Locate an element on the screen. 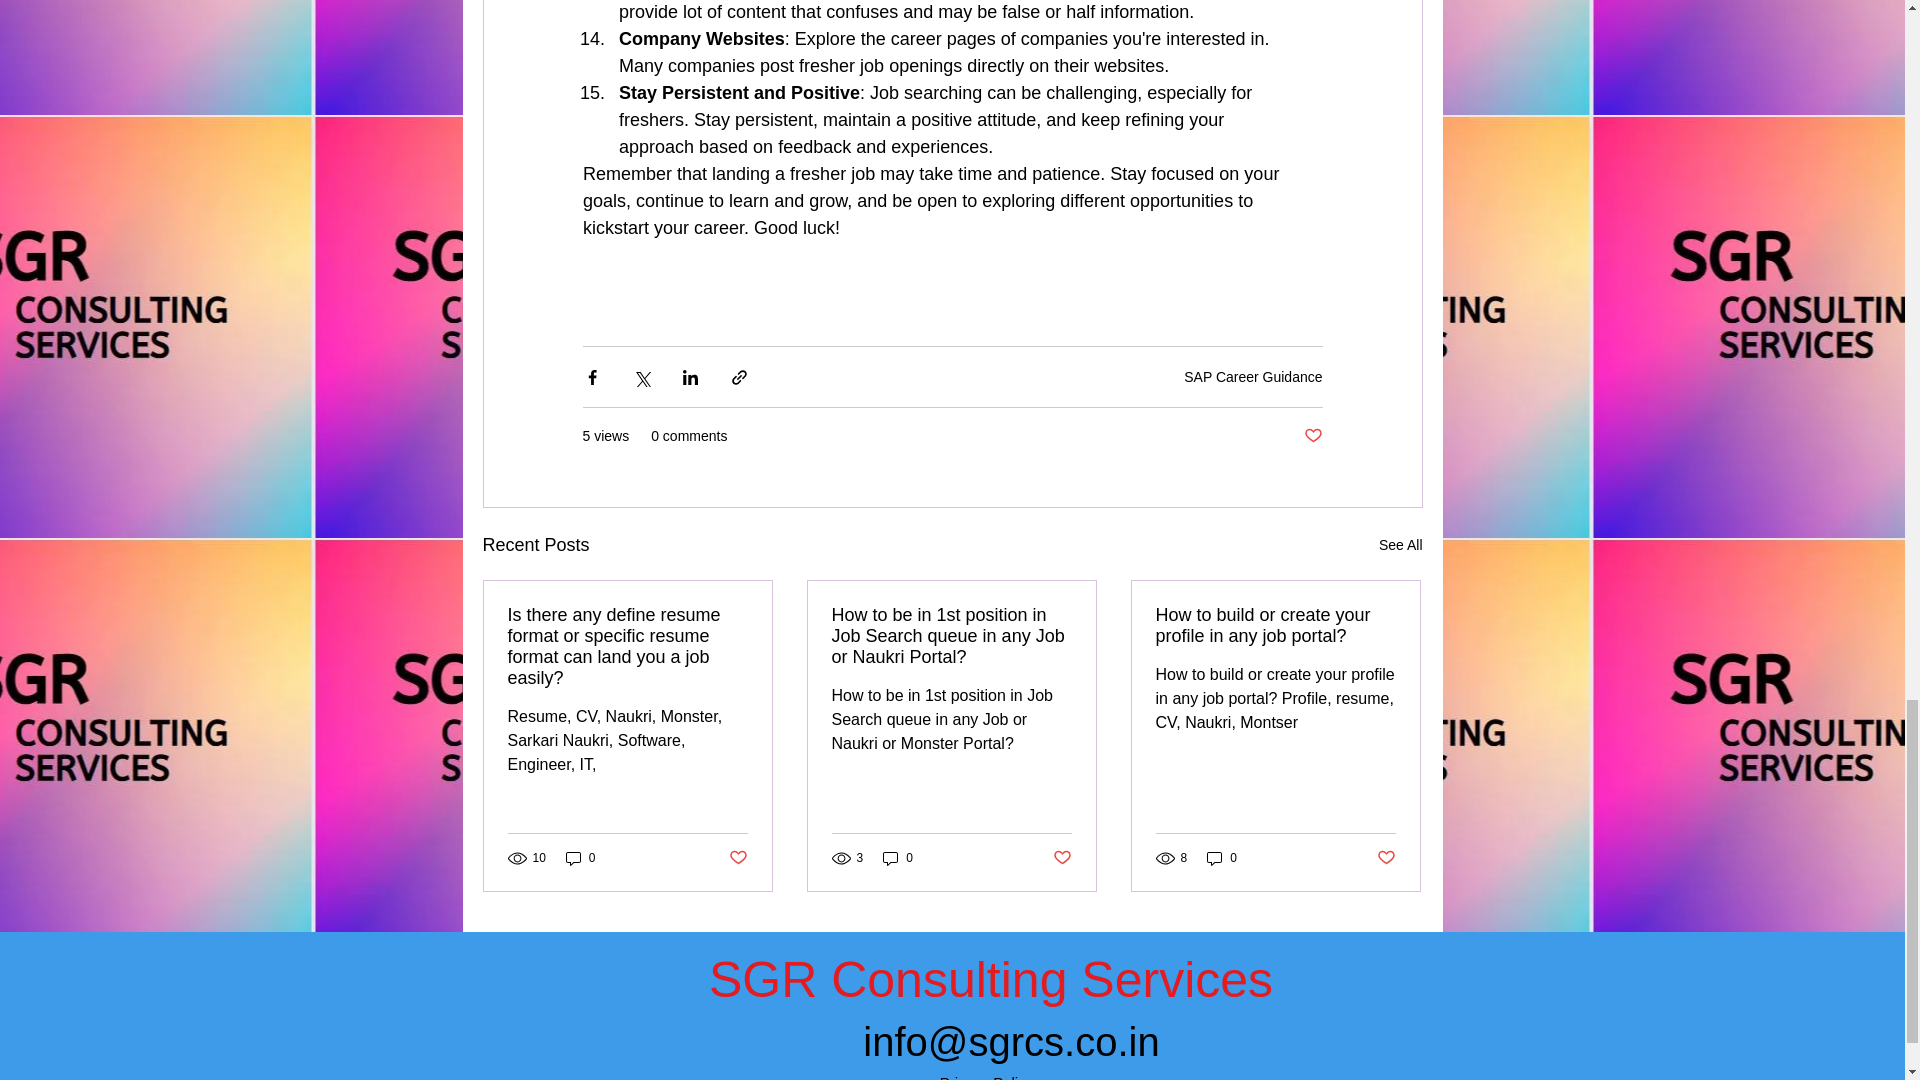 The width and height of the screenshot is (1920, 1080). Post not marked as liked is located at coordinates (1386, 858).